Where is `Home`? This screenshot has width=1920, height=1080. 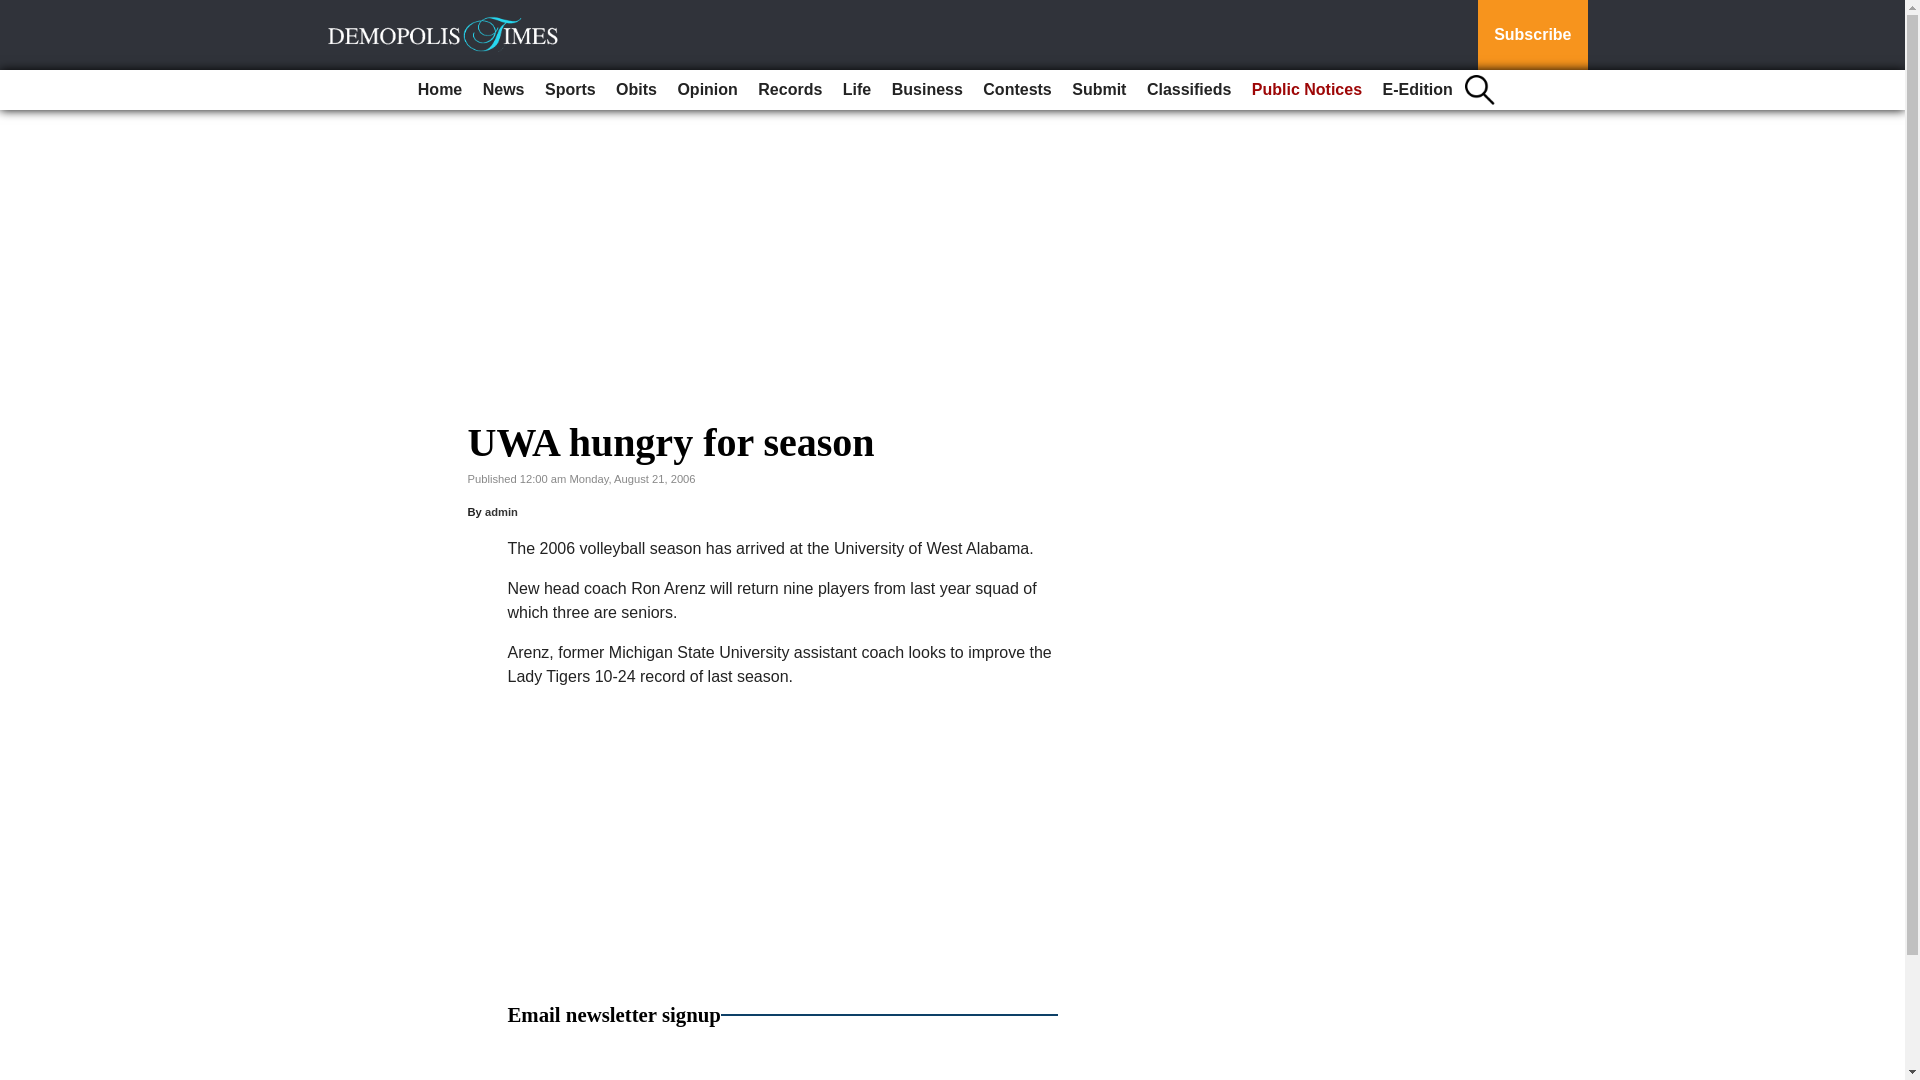
Home is located at coordinates (440, 90).